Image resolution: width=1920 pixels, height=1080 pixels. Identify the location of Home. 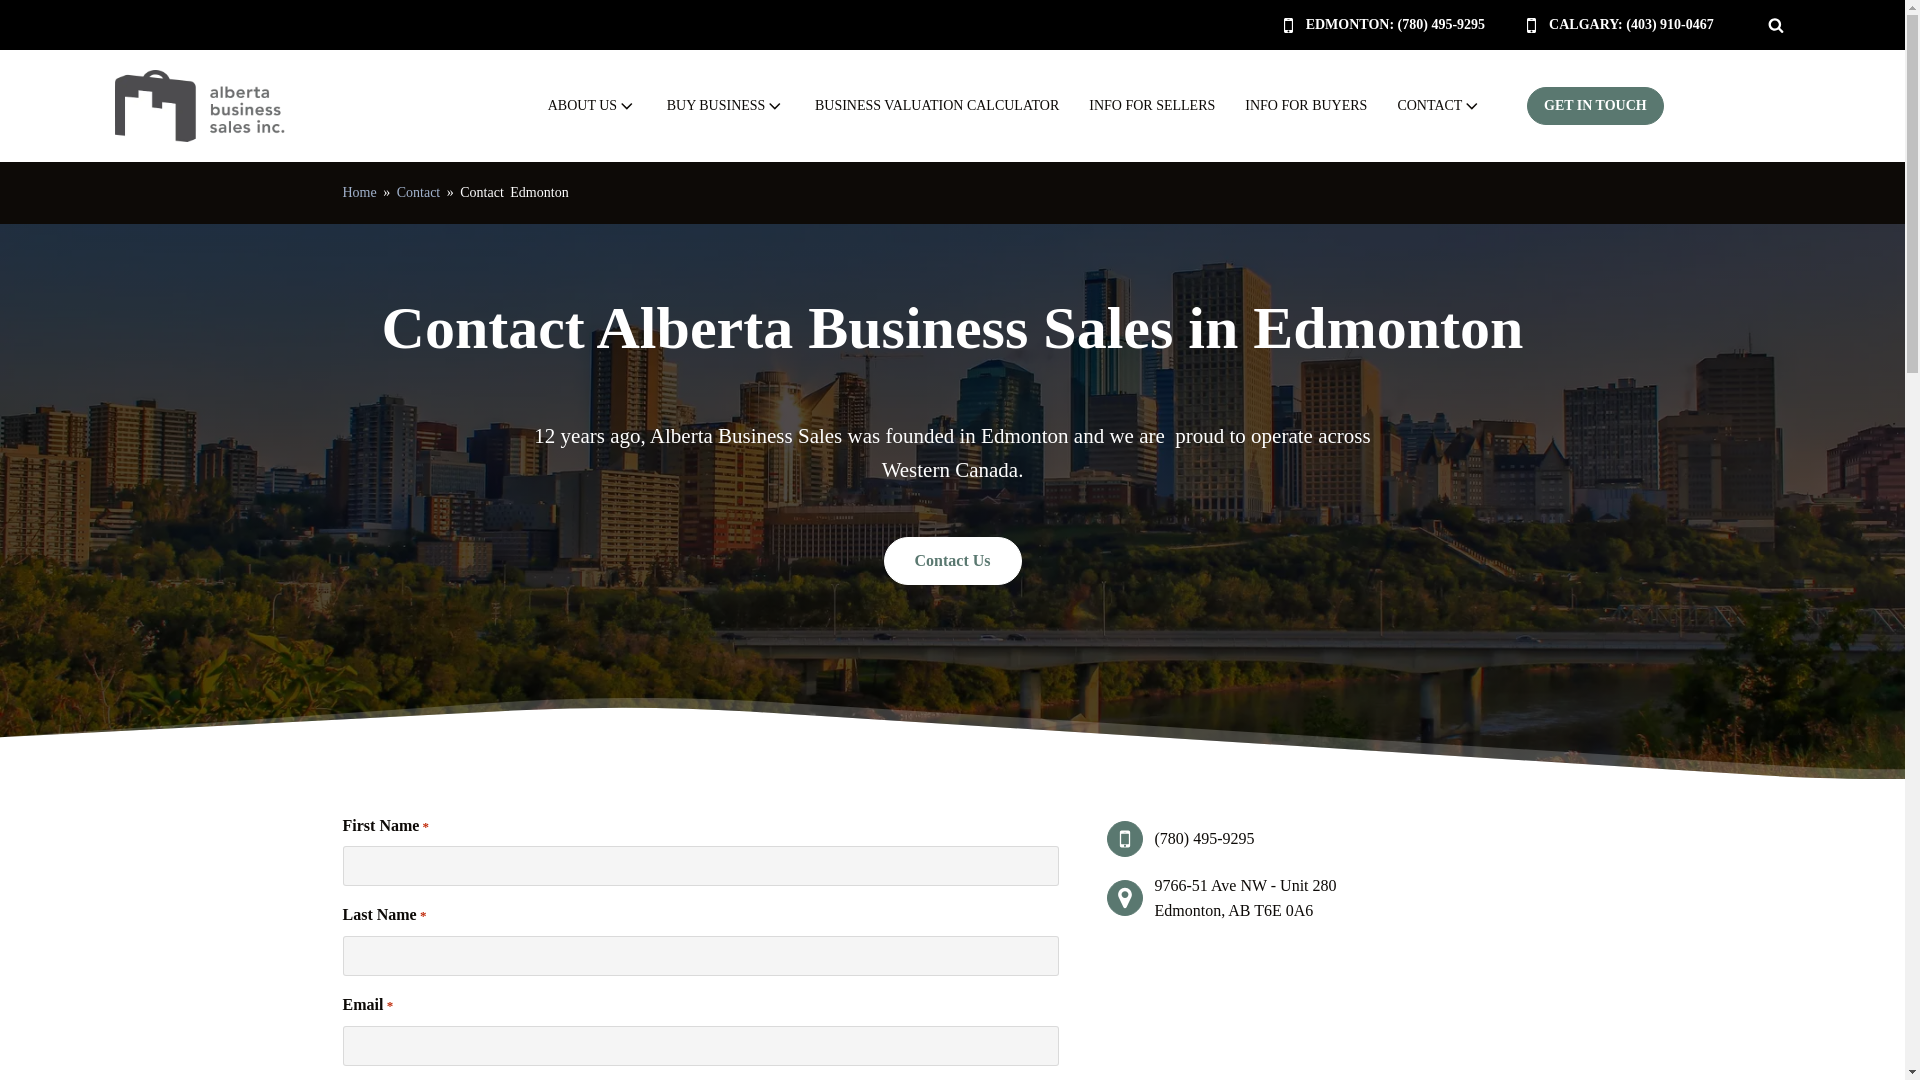
(359, 192).